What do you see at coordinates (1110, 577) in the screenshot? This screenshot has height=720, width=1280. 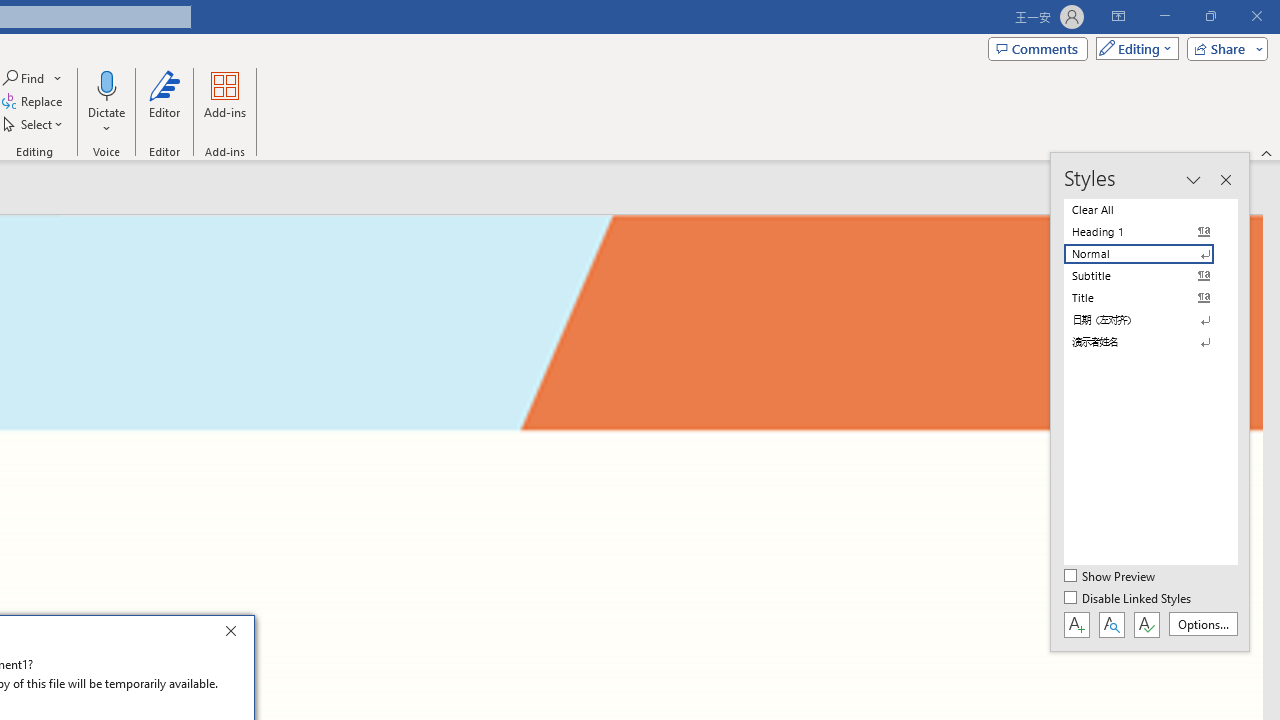 I see `Show Preview` at bounding box center [1110, 577].